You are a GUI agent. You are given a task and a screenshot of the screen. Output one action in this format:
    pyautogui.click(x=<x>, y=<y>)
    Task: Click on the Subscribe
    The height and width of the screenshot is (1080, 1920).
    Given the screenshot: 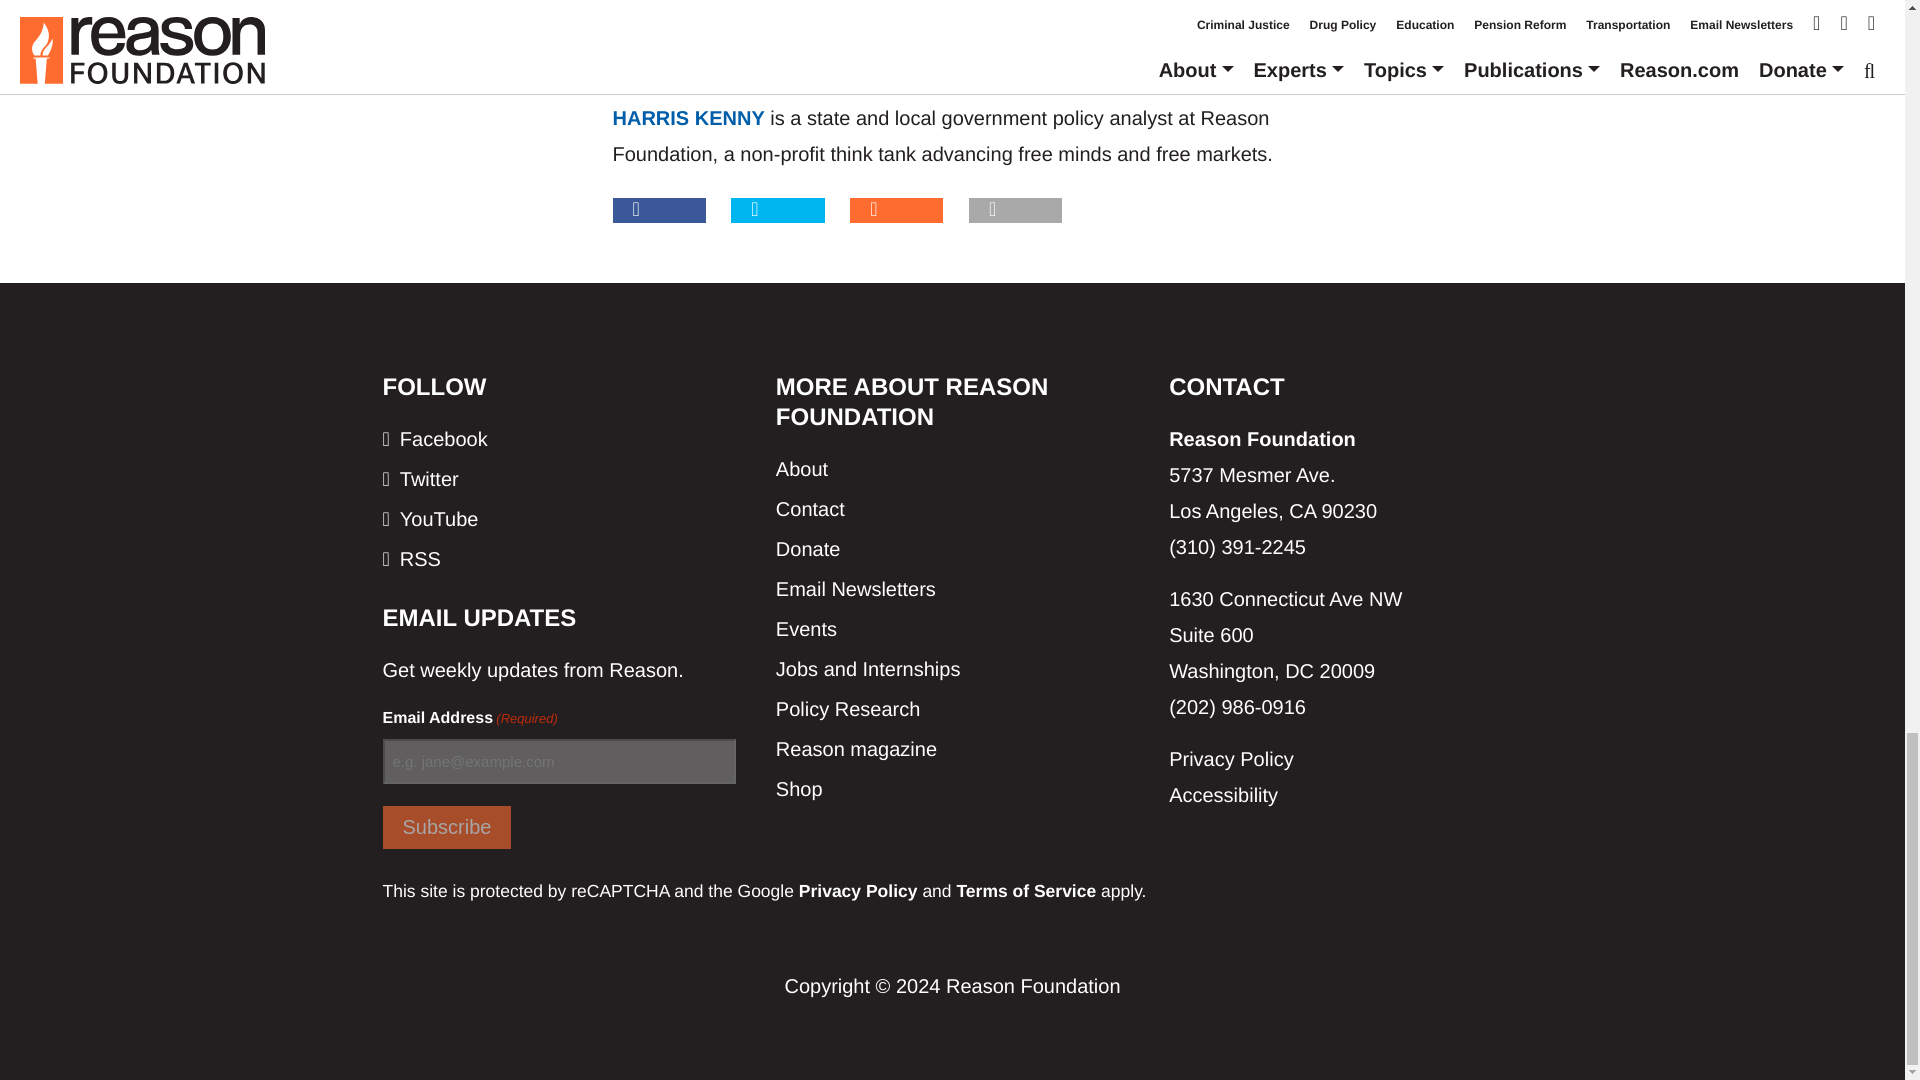 What is the action you would take?
    pyautogui.click(x=446, y=826)
    